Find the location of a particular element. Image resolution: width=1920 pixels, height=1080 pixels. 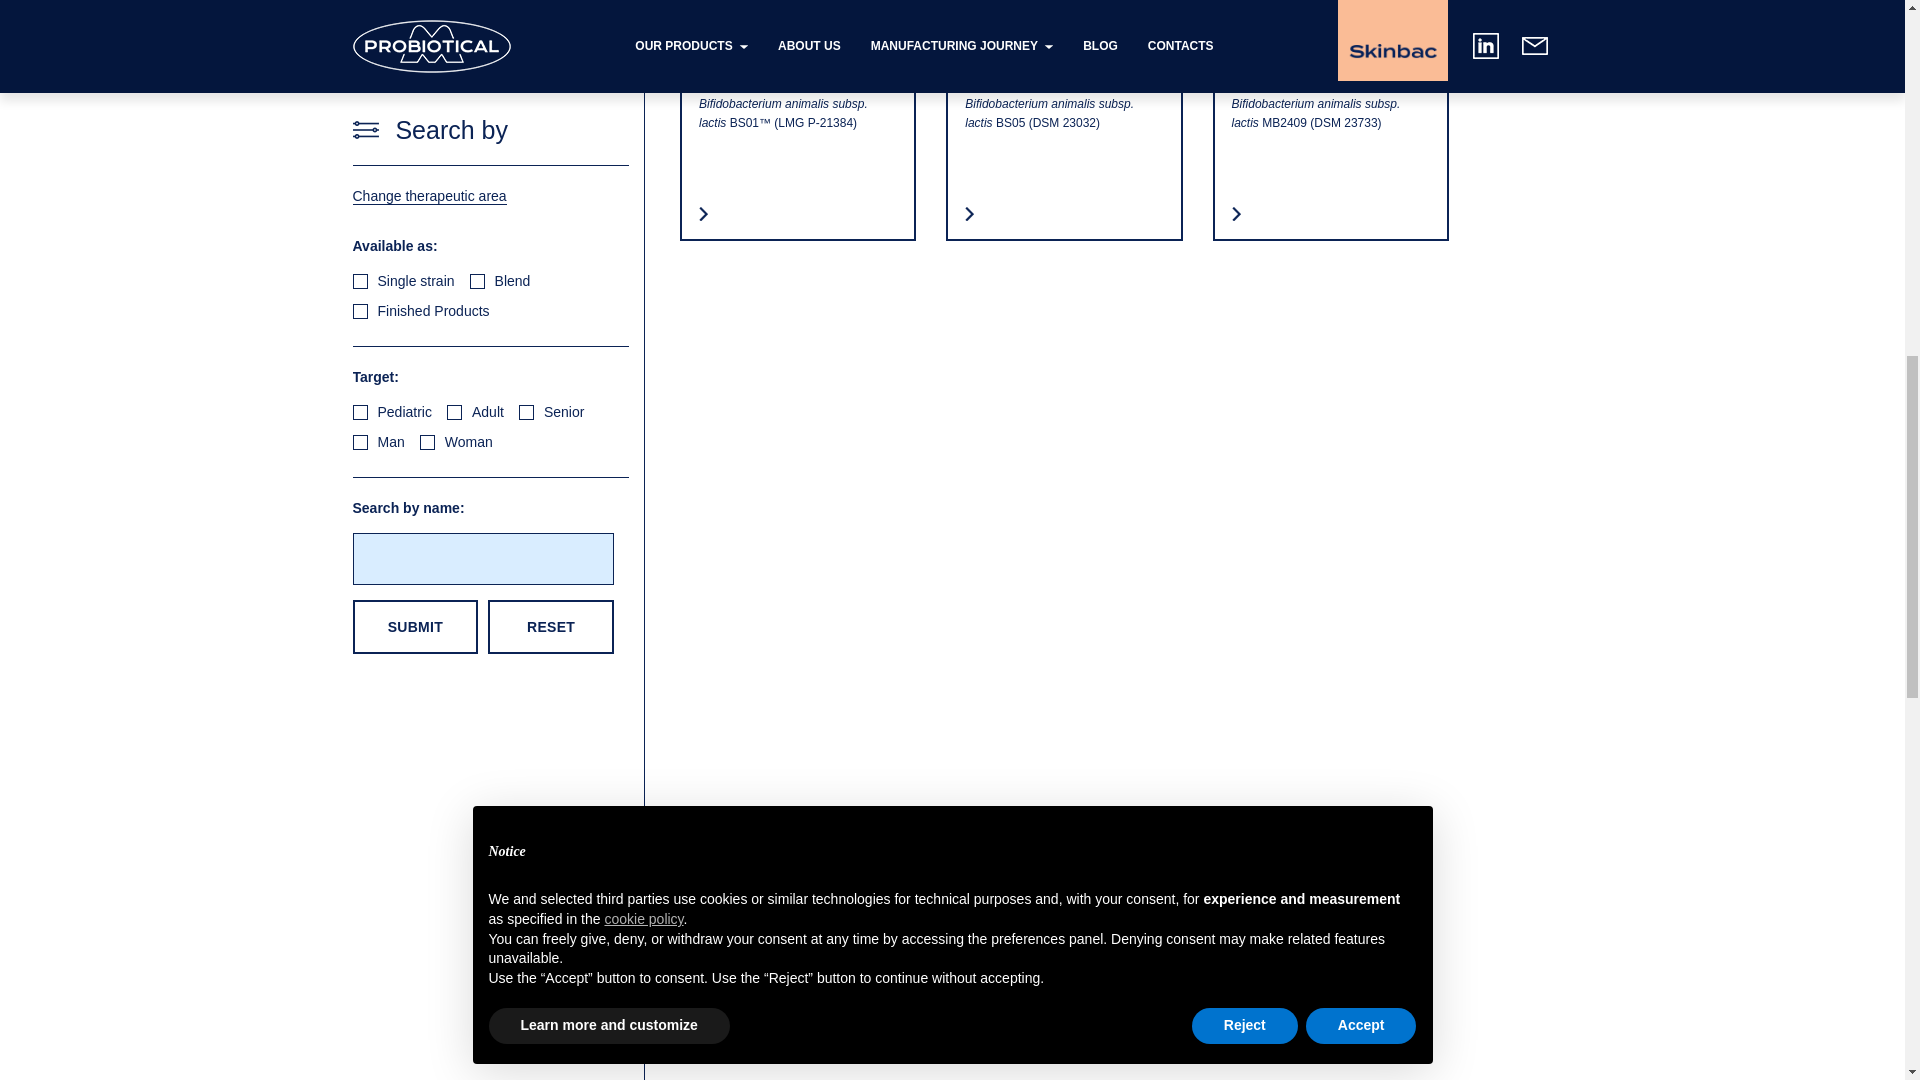

60 is located at coordinates (428, 76).